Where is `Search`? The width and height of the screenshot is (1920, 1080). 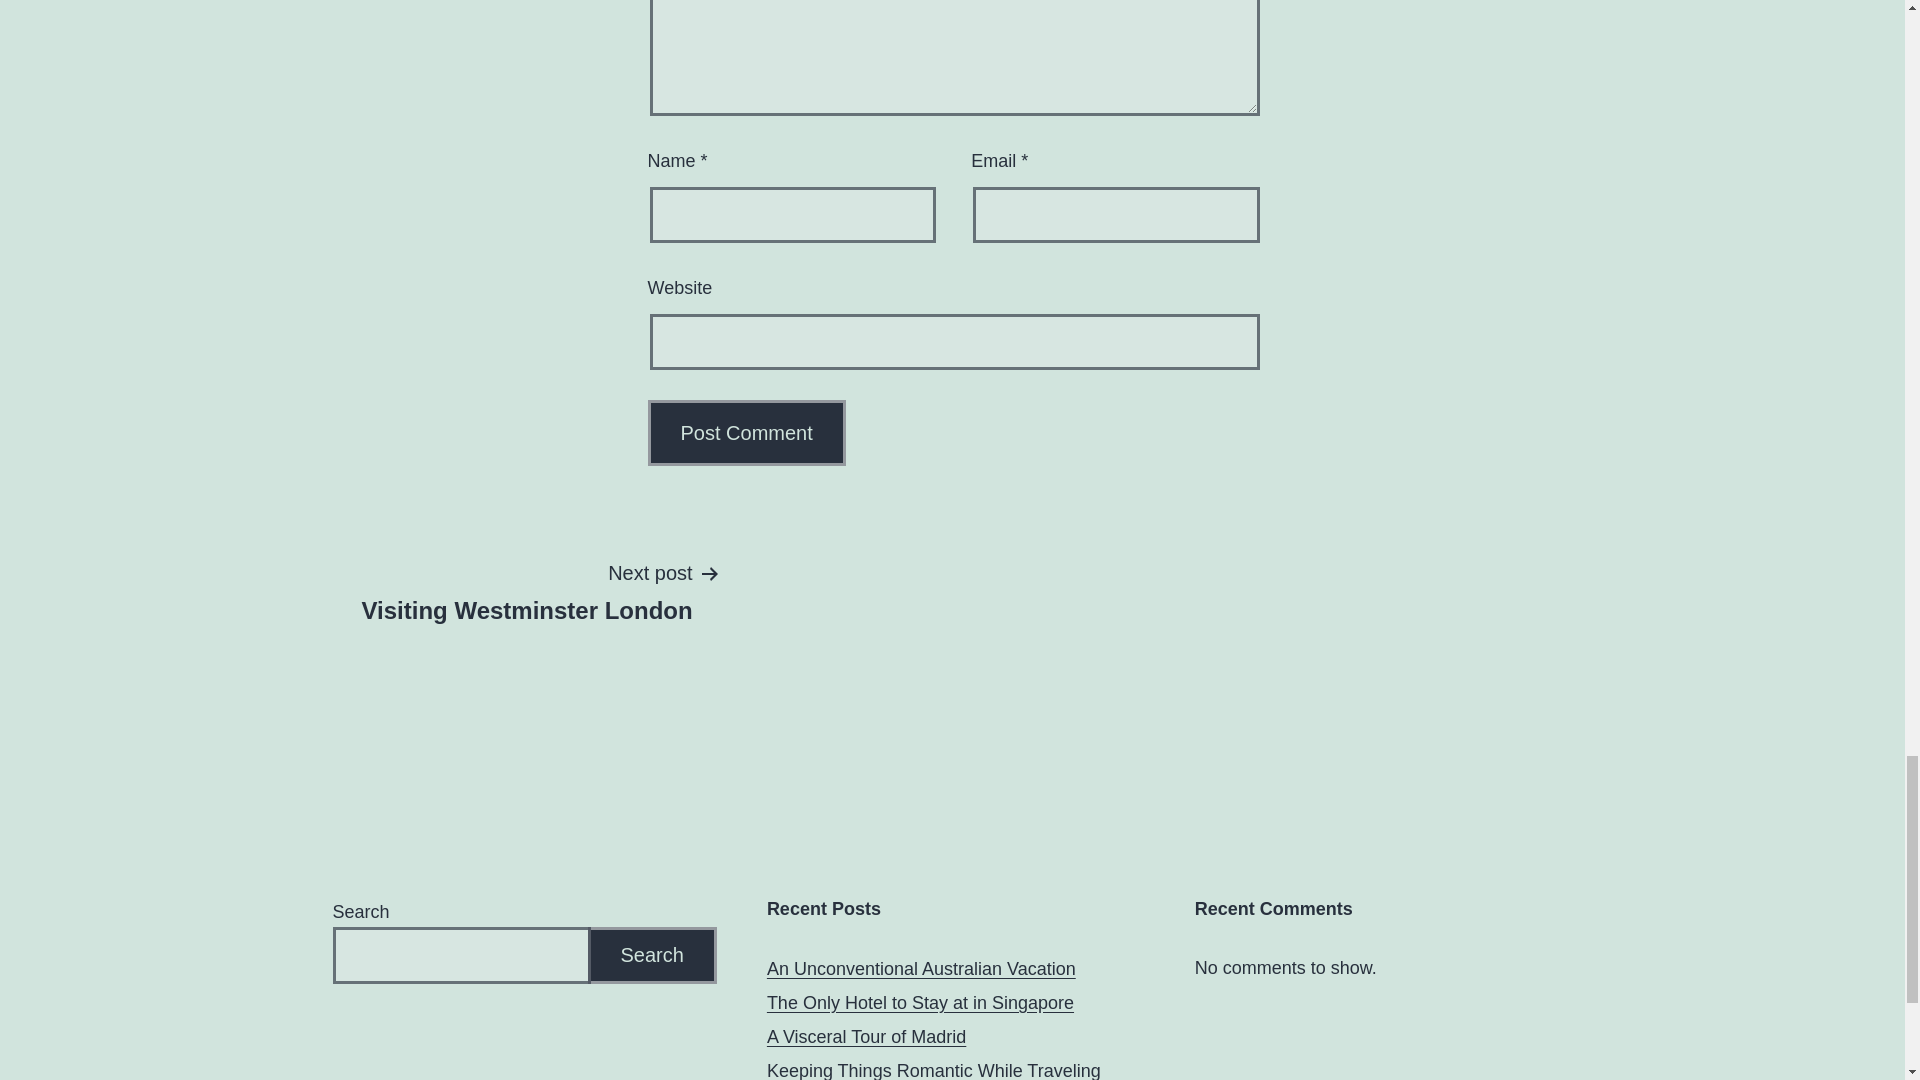 Search is located at coordinates (652, 954).